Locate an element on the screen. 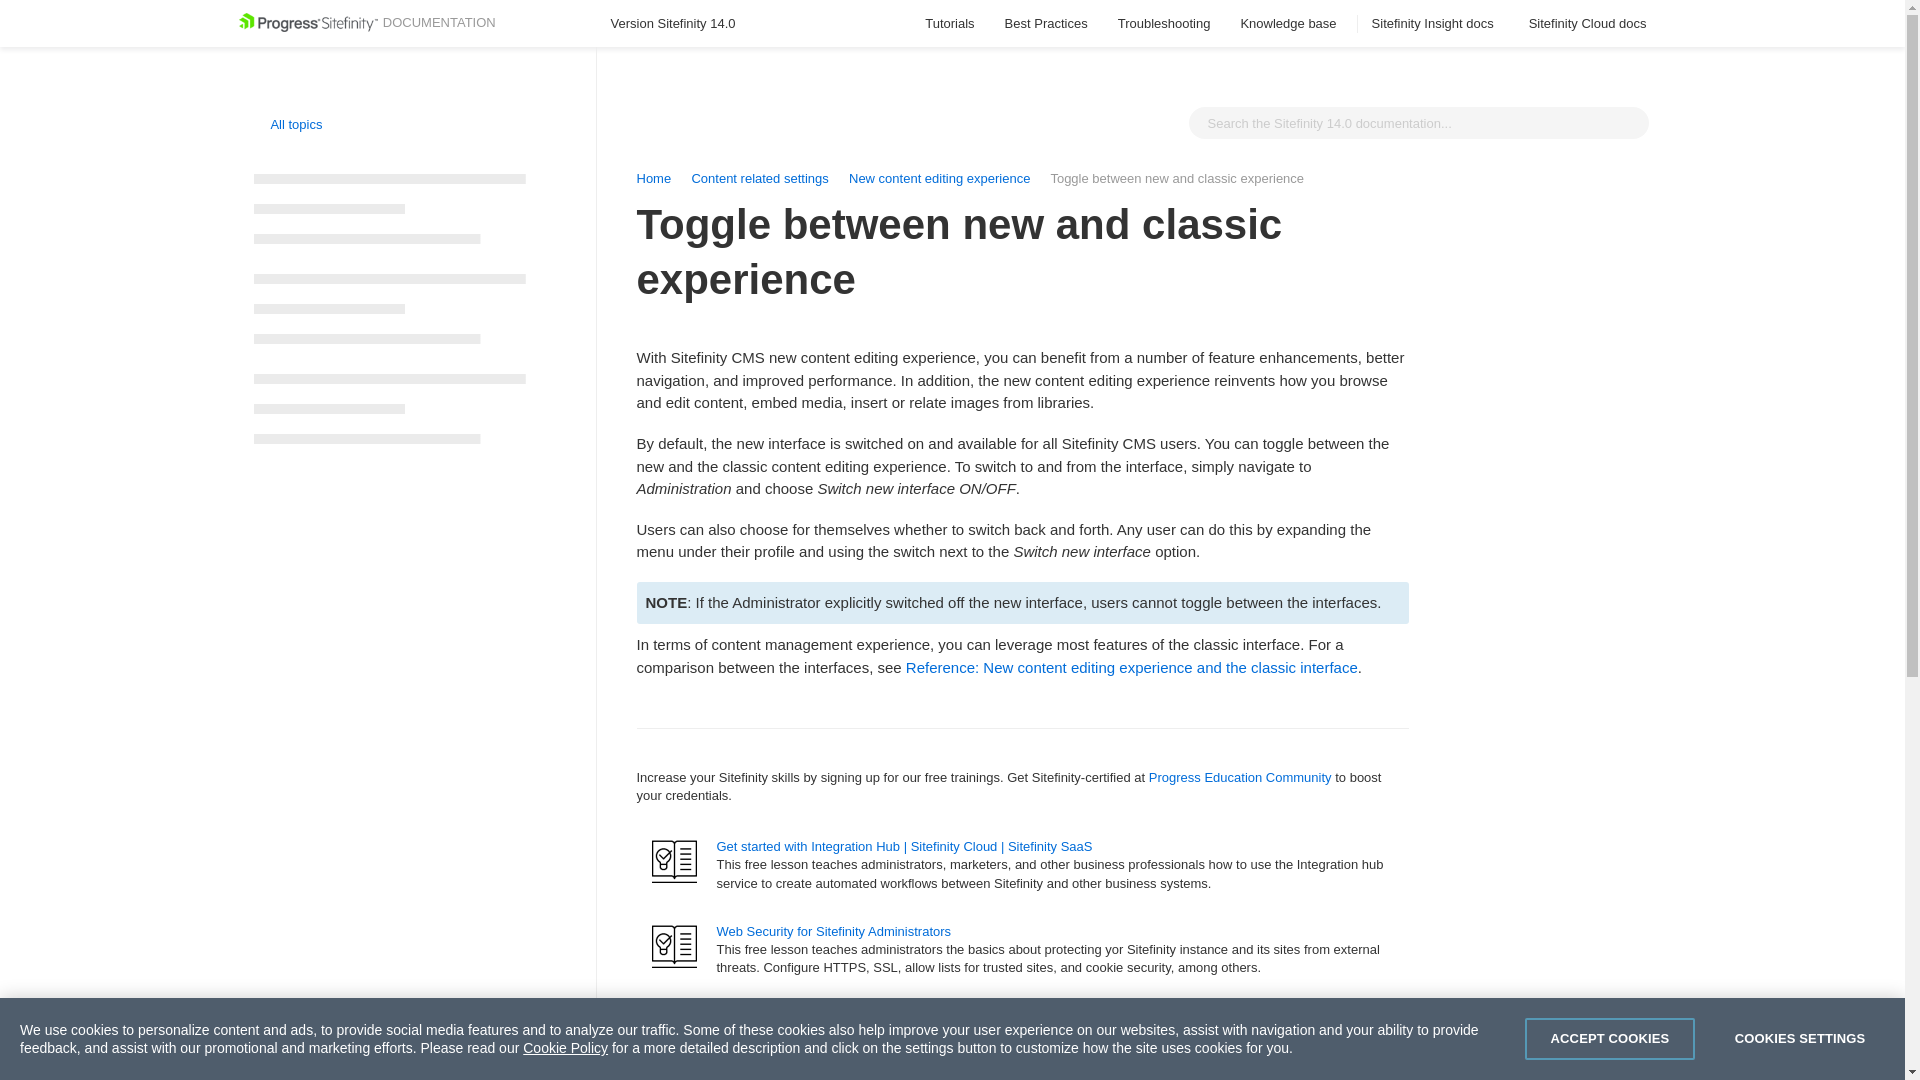 This screenshot has width=1920, height=1080. Home is located at coordinates (652, 178).